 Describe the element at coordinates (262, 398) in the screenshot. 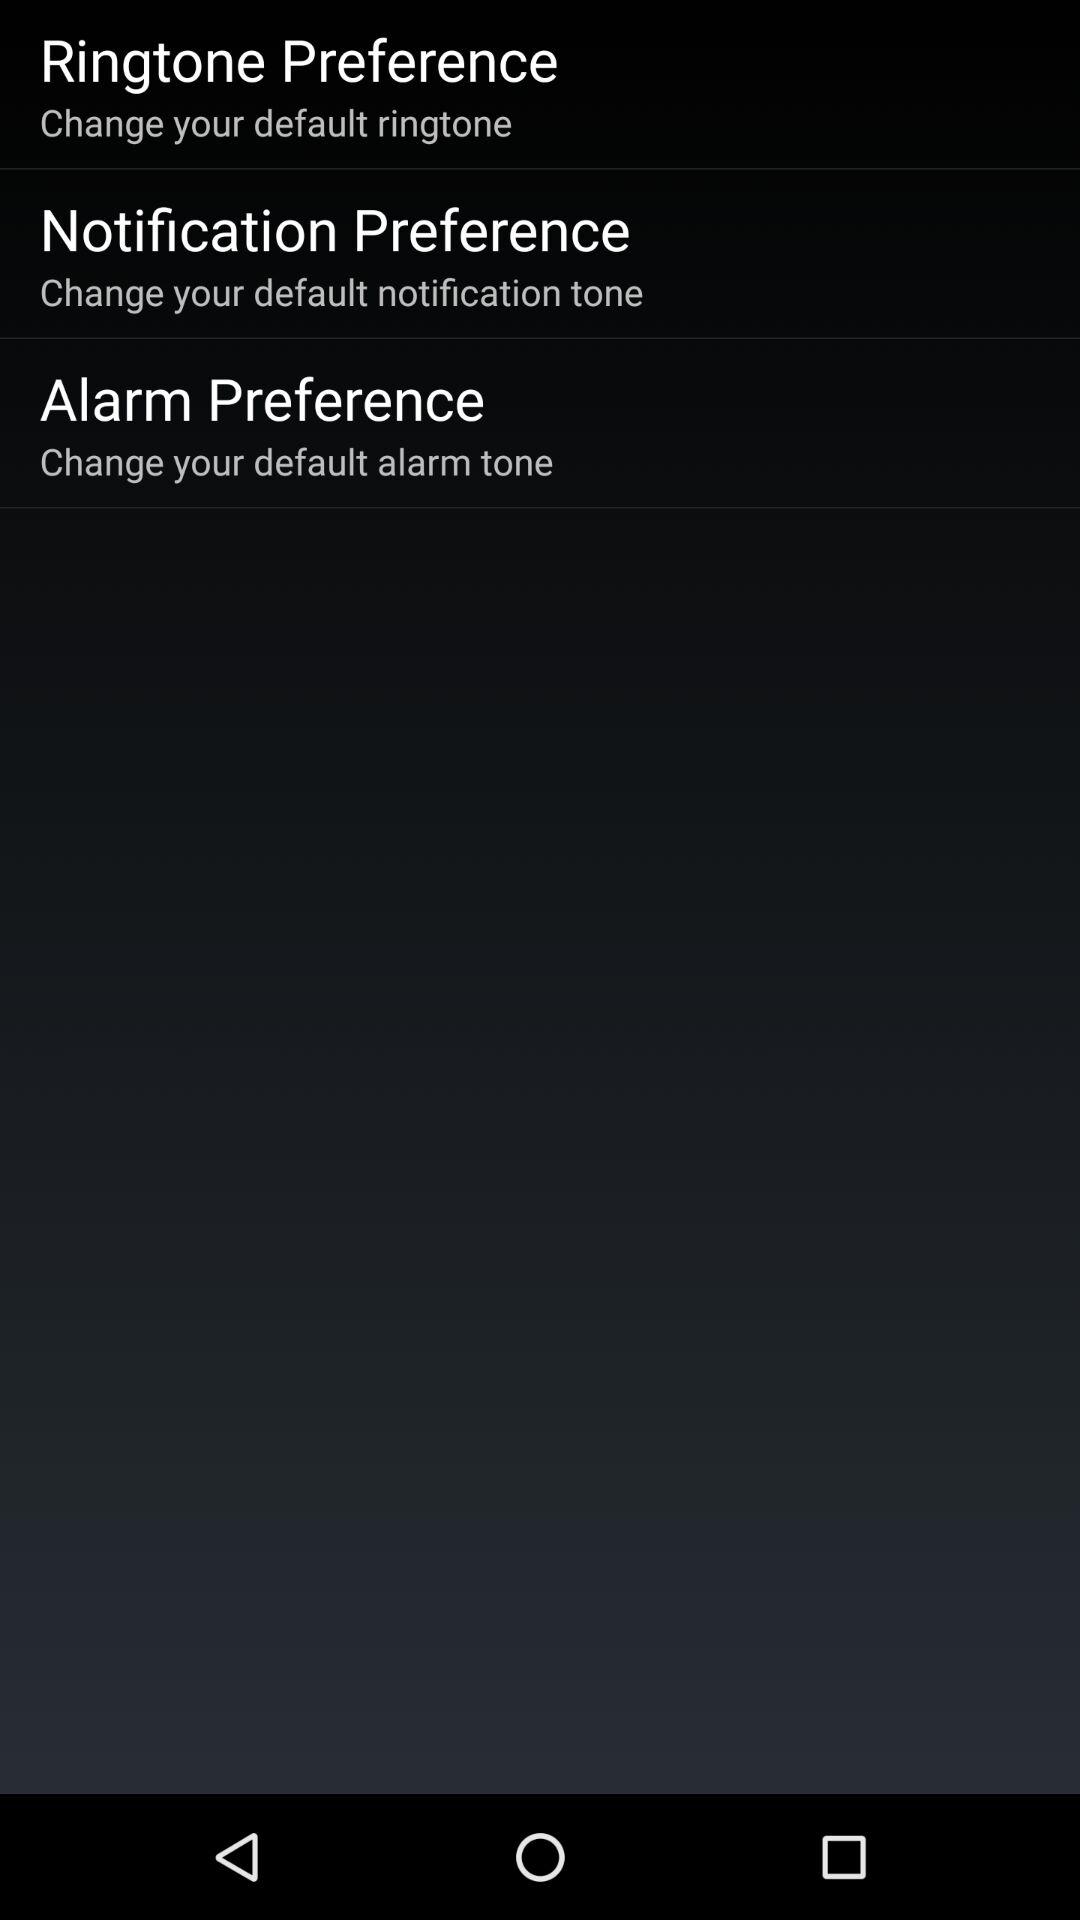

I see `turn on the app above the change your default item` at that location.